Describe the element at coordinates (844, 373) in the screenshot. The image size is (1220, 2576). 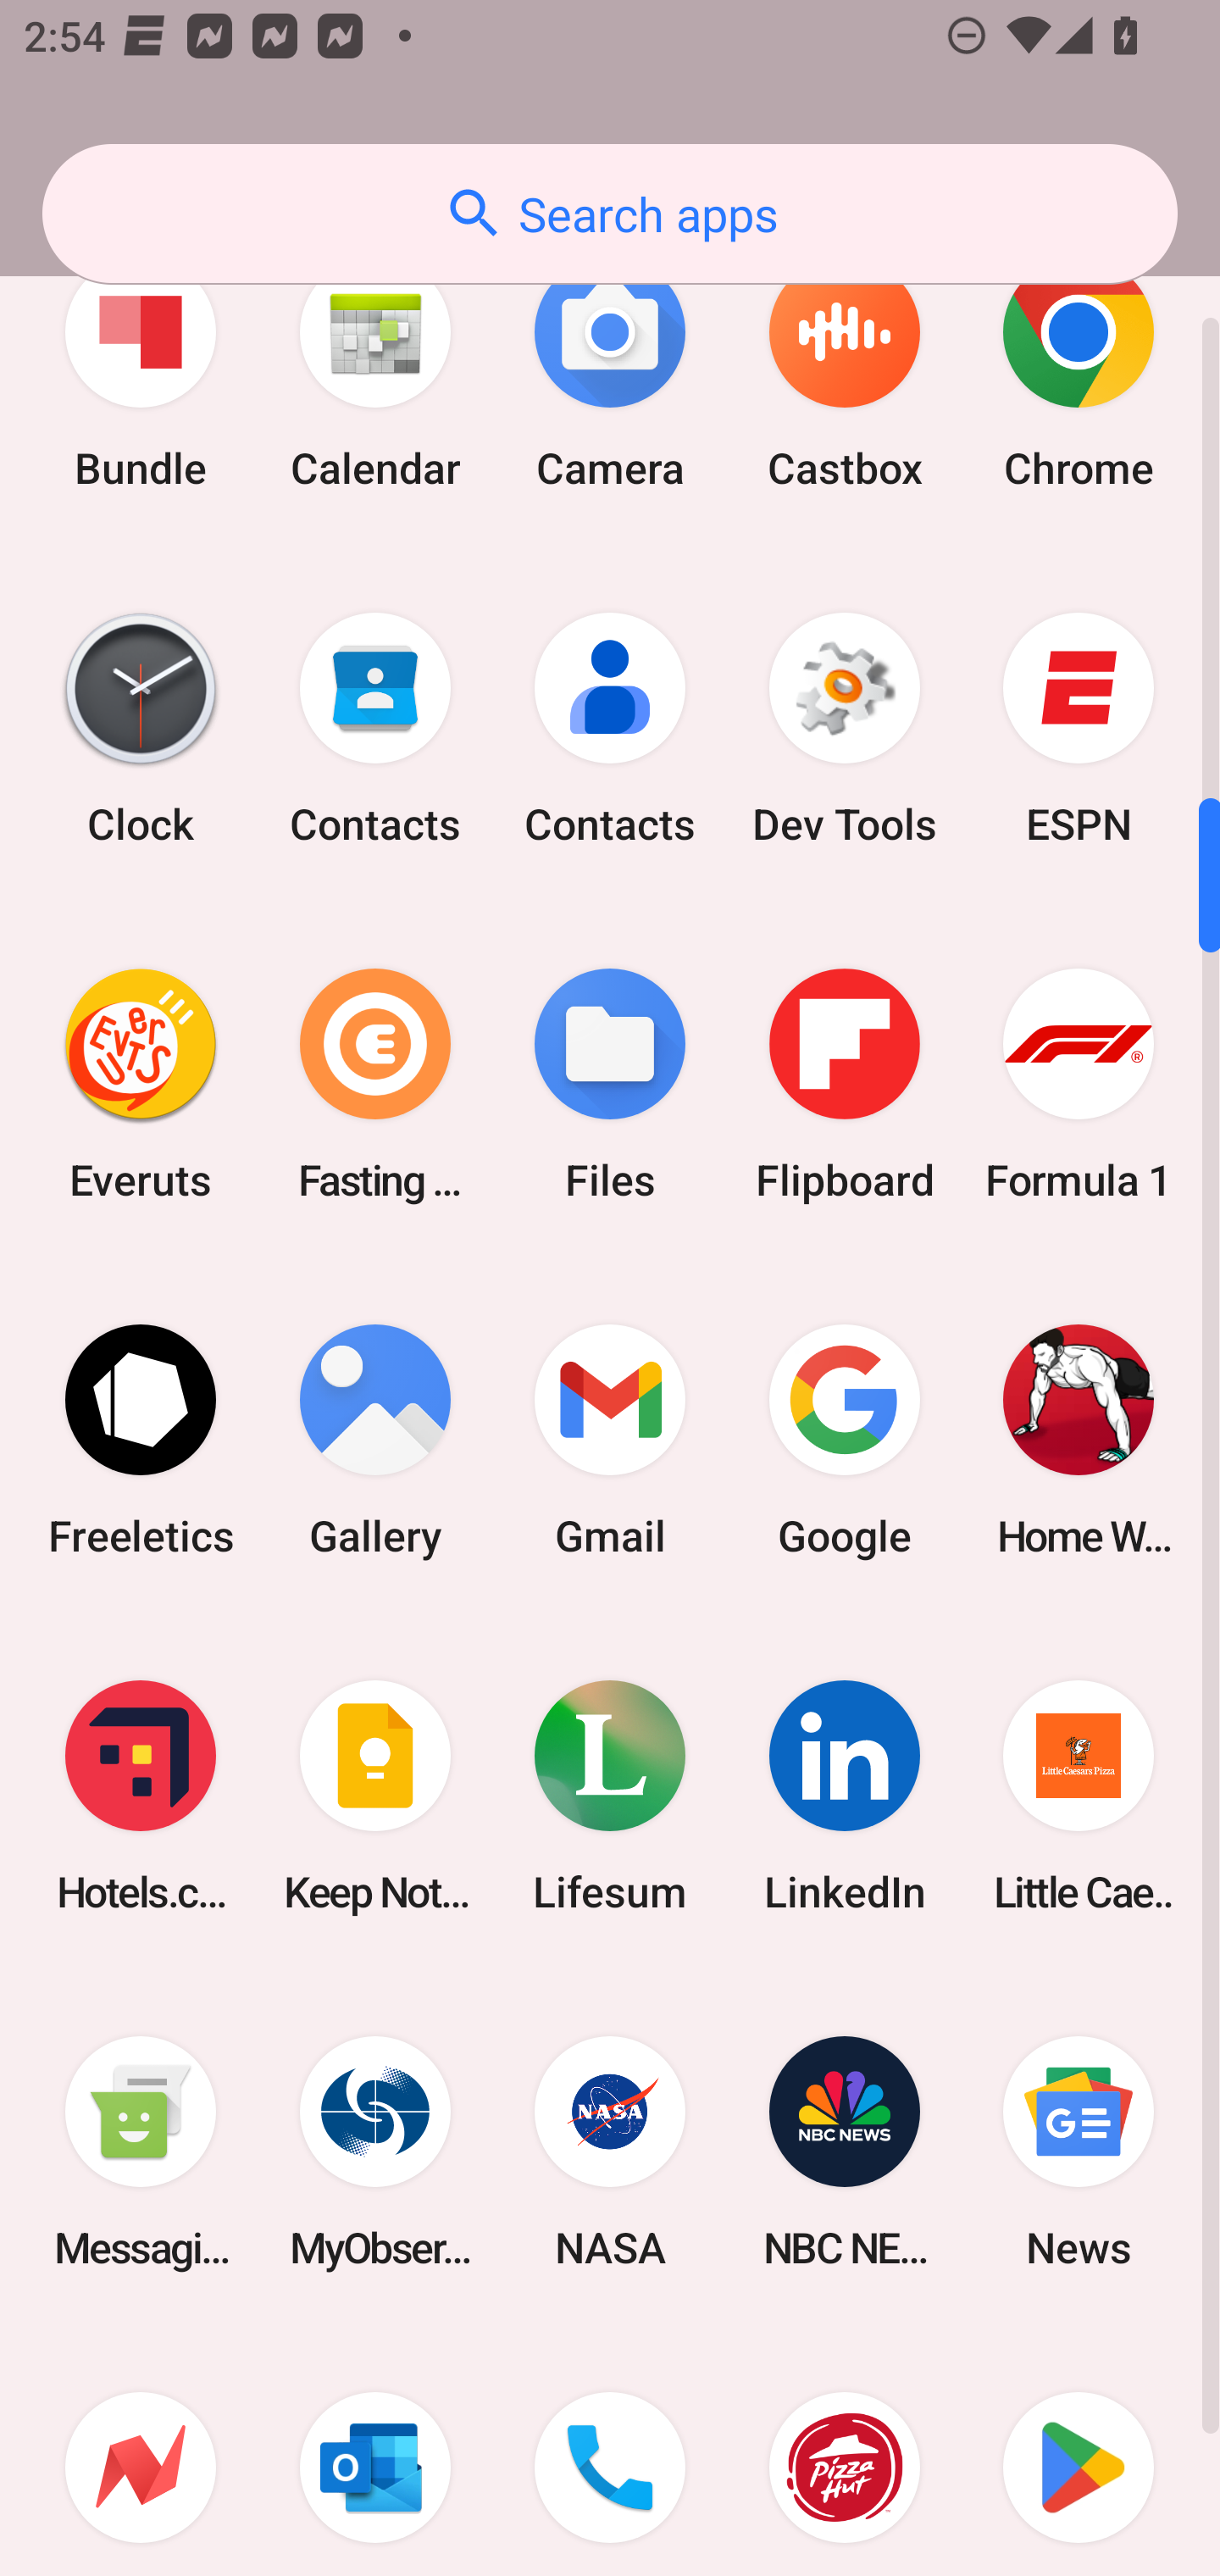
I see `Castbox` at that location.